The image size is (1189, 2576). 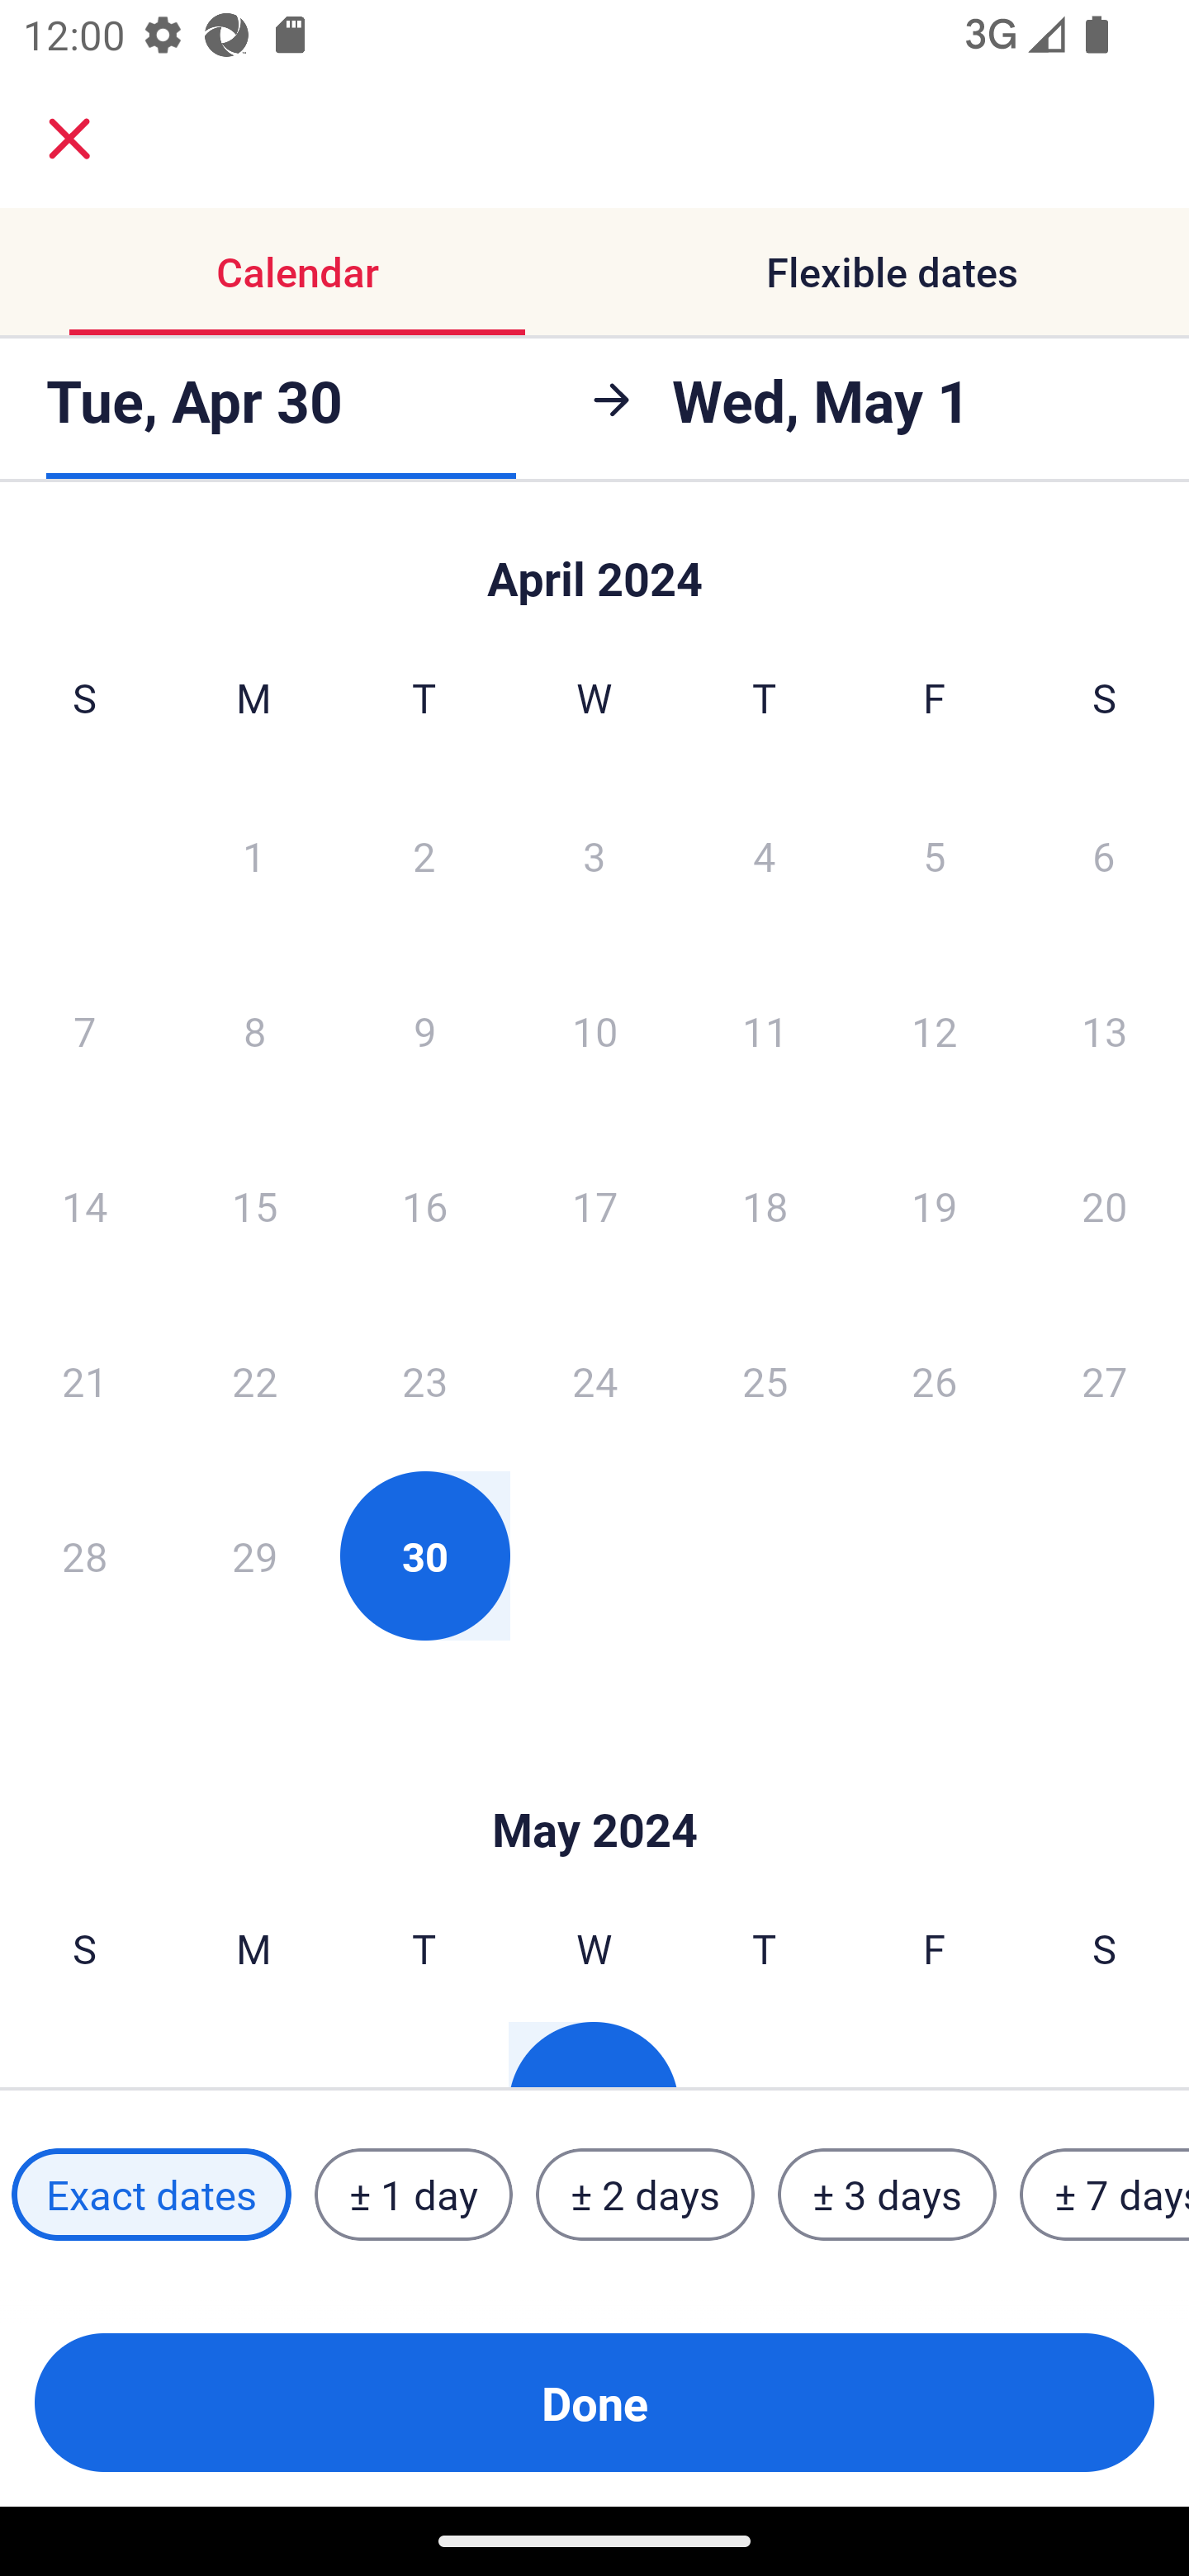 I want to click on 20 Saturday, April 20, 2024, so click(x=1105, y=1205).